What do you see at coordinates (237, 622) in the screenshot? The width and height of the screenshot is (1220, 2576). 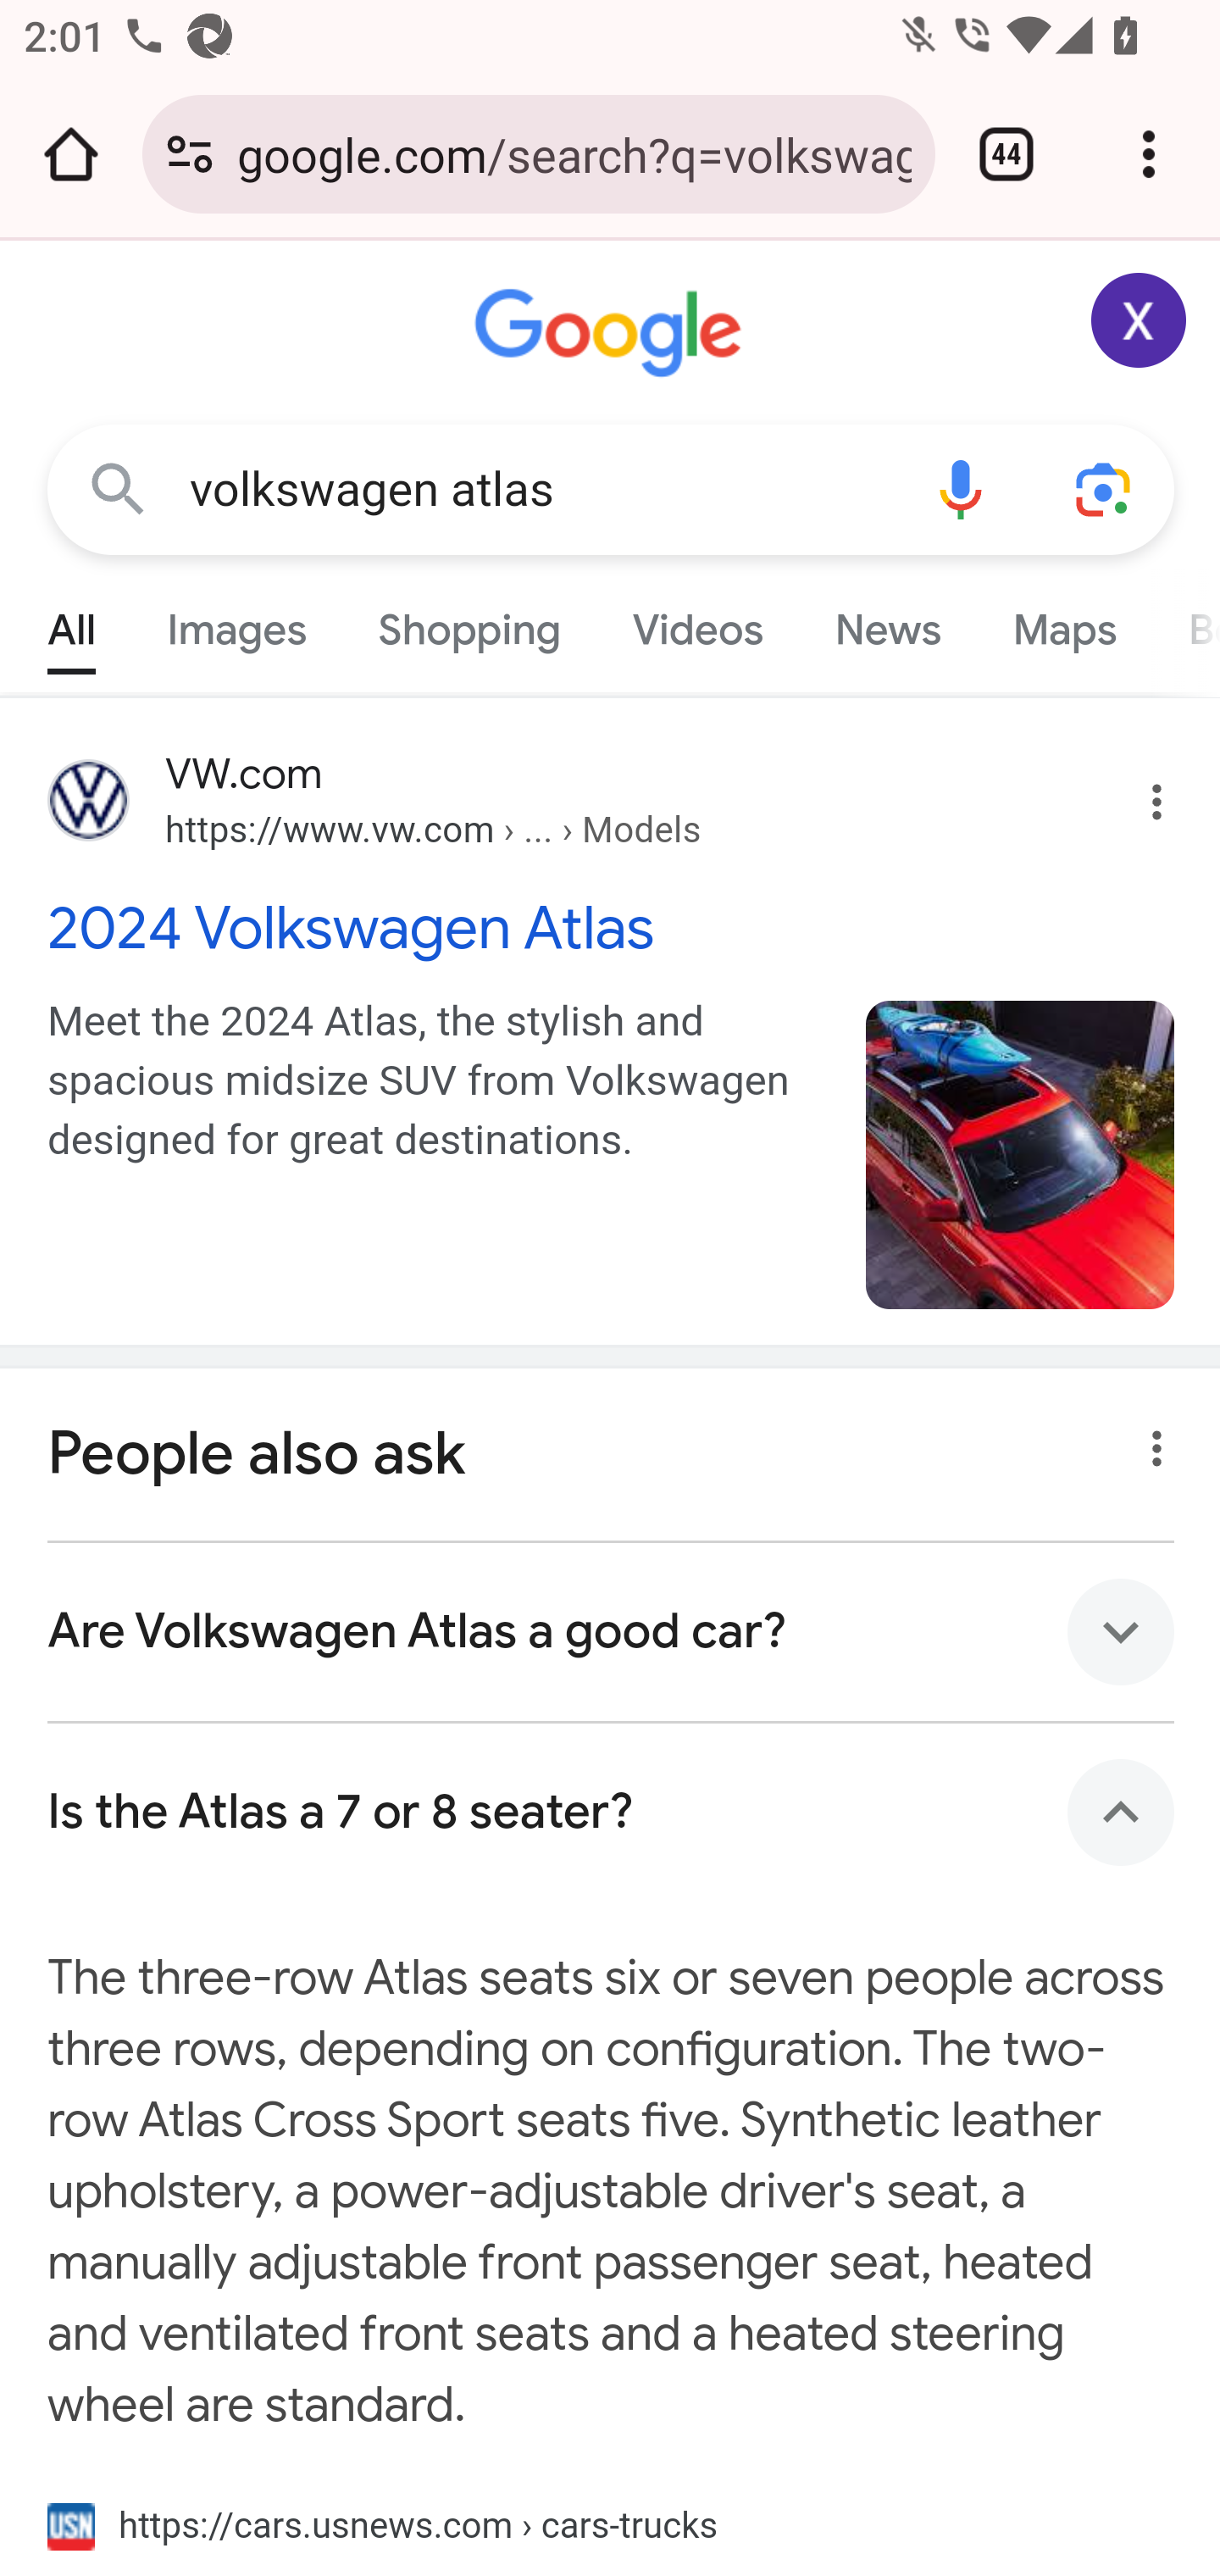 I see `Images` at bounding box center [237, 622].